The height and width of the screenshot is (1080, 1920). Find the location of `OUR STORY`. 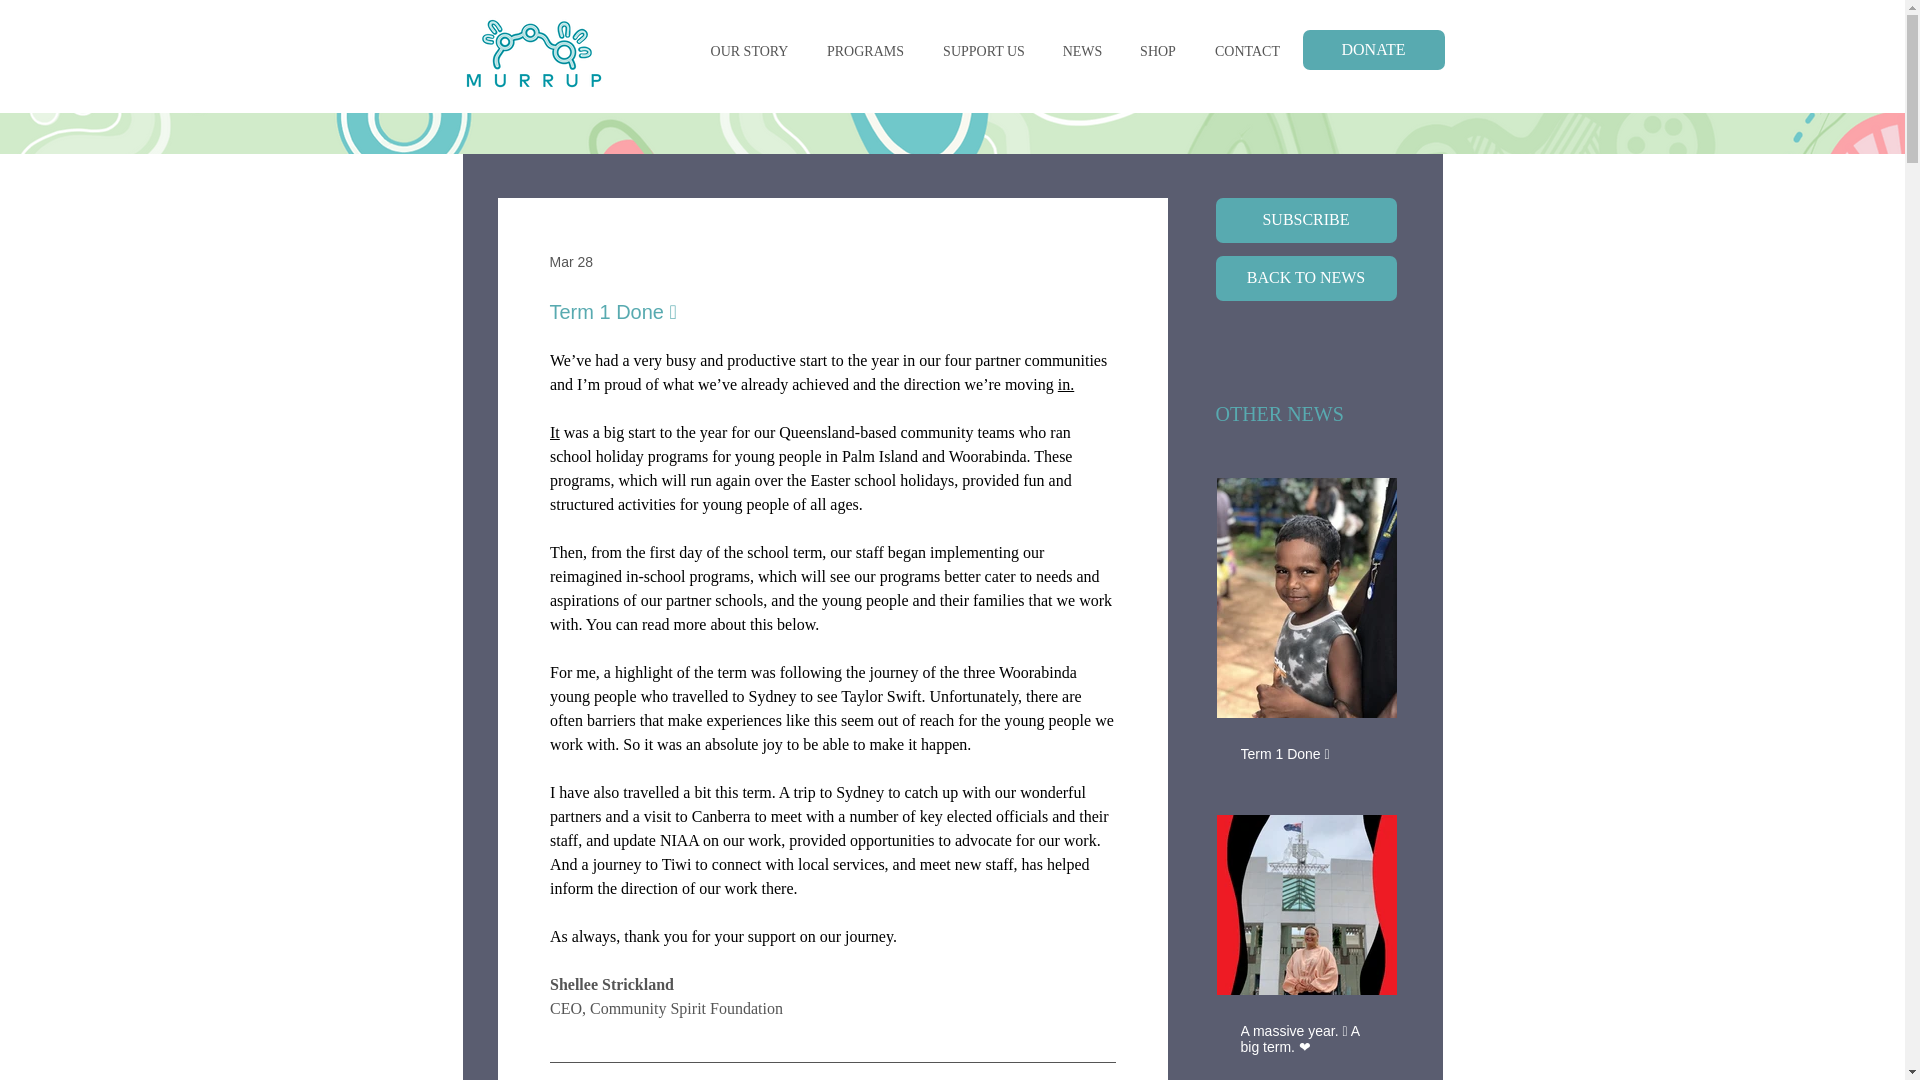

OUR STORY is located at coordinates (750, 52).